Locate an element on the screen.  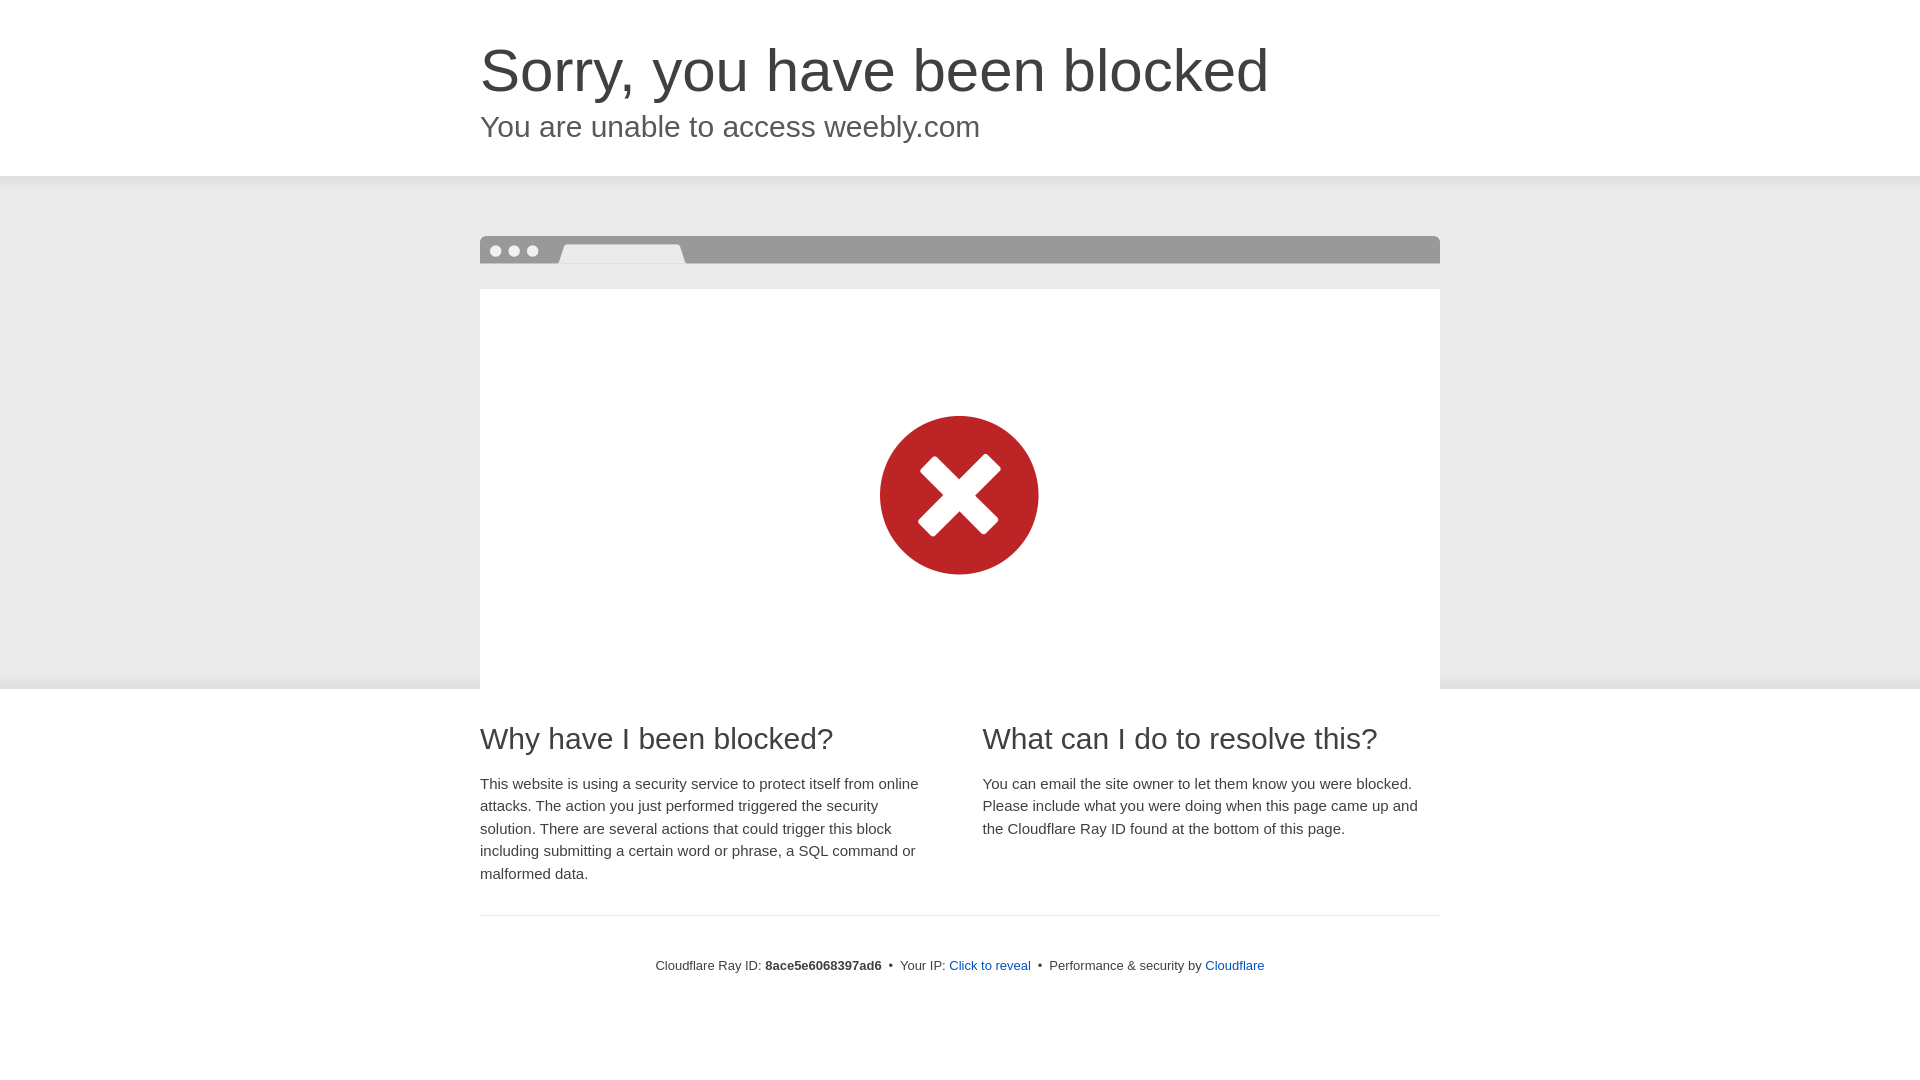
Cloudflare is located at coordinates (1234, 965).